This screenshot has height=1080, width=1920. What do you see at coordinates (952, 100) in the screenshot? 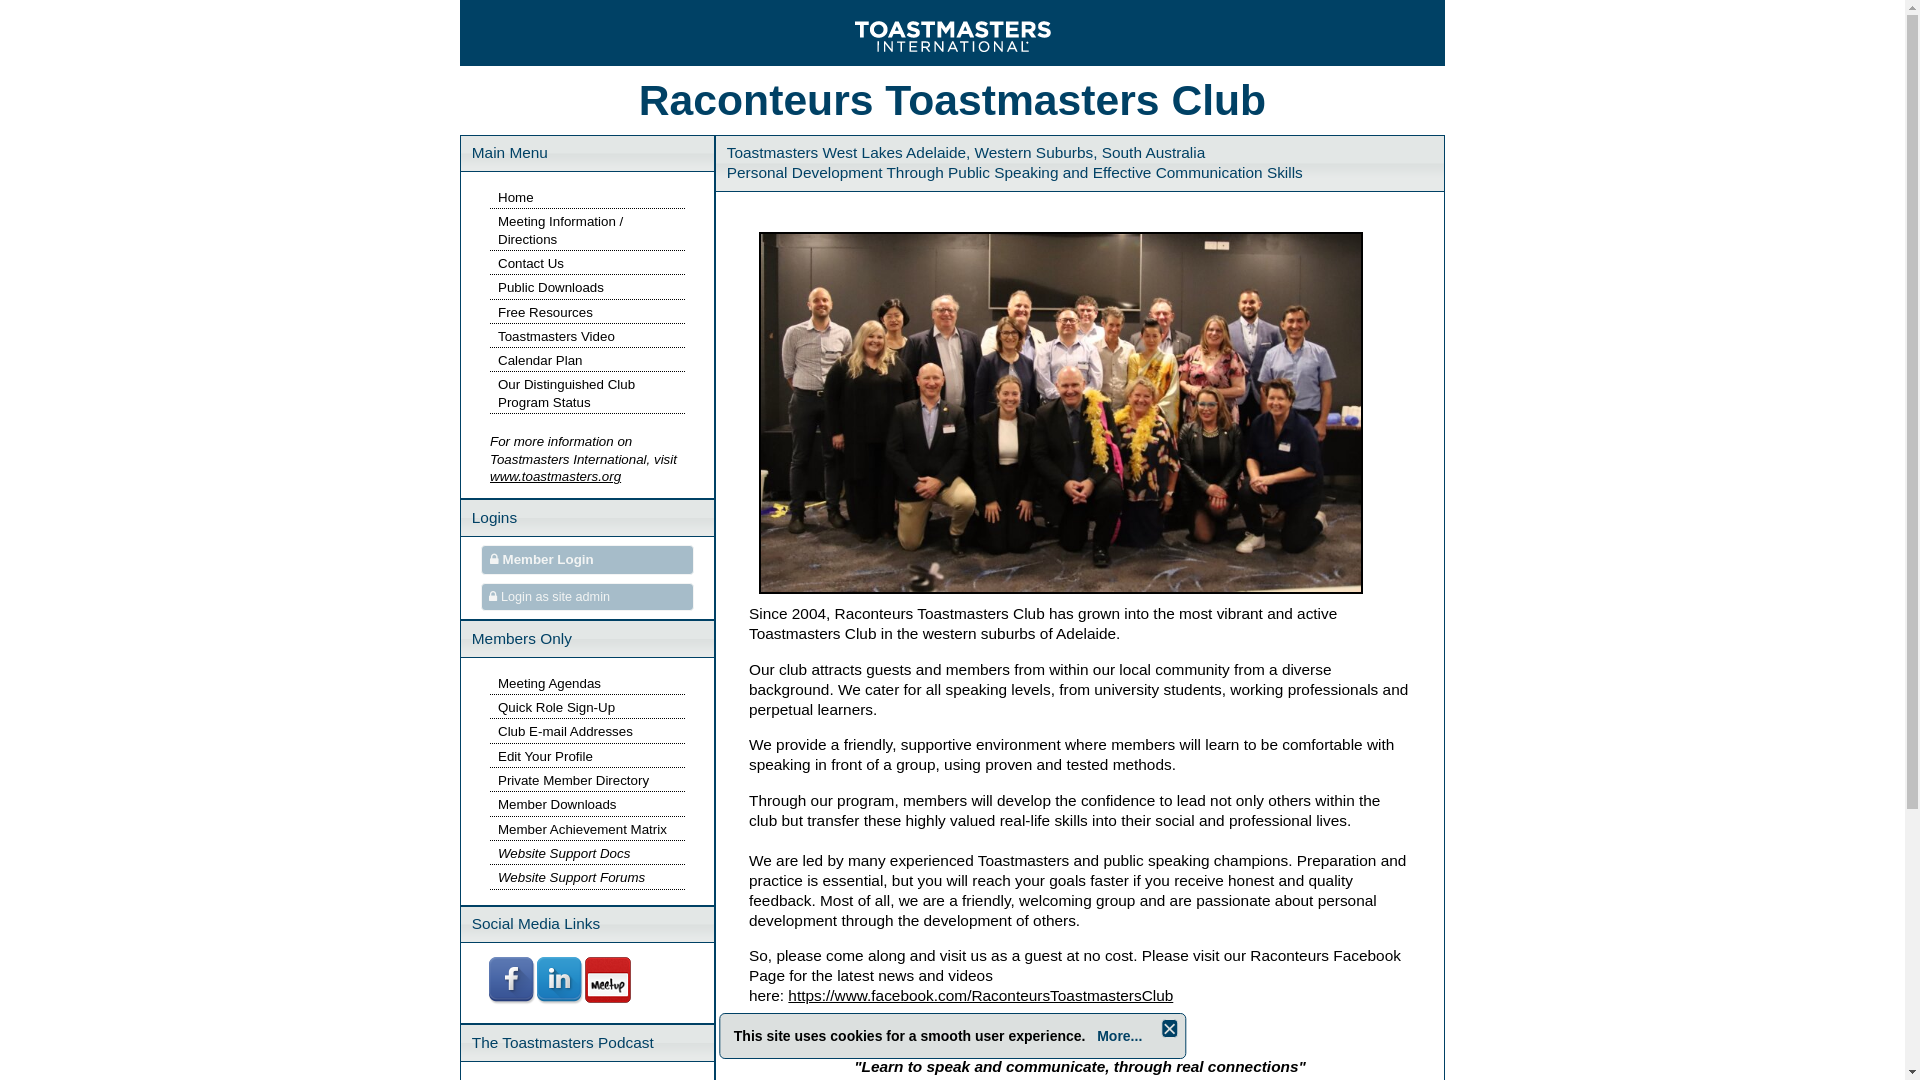
I see `Raconteurs Toastmasters Club` at bounding box center [952, 100].